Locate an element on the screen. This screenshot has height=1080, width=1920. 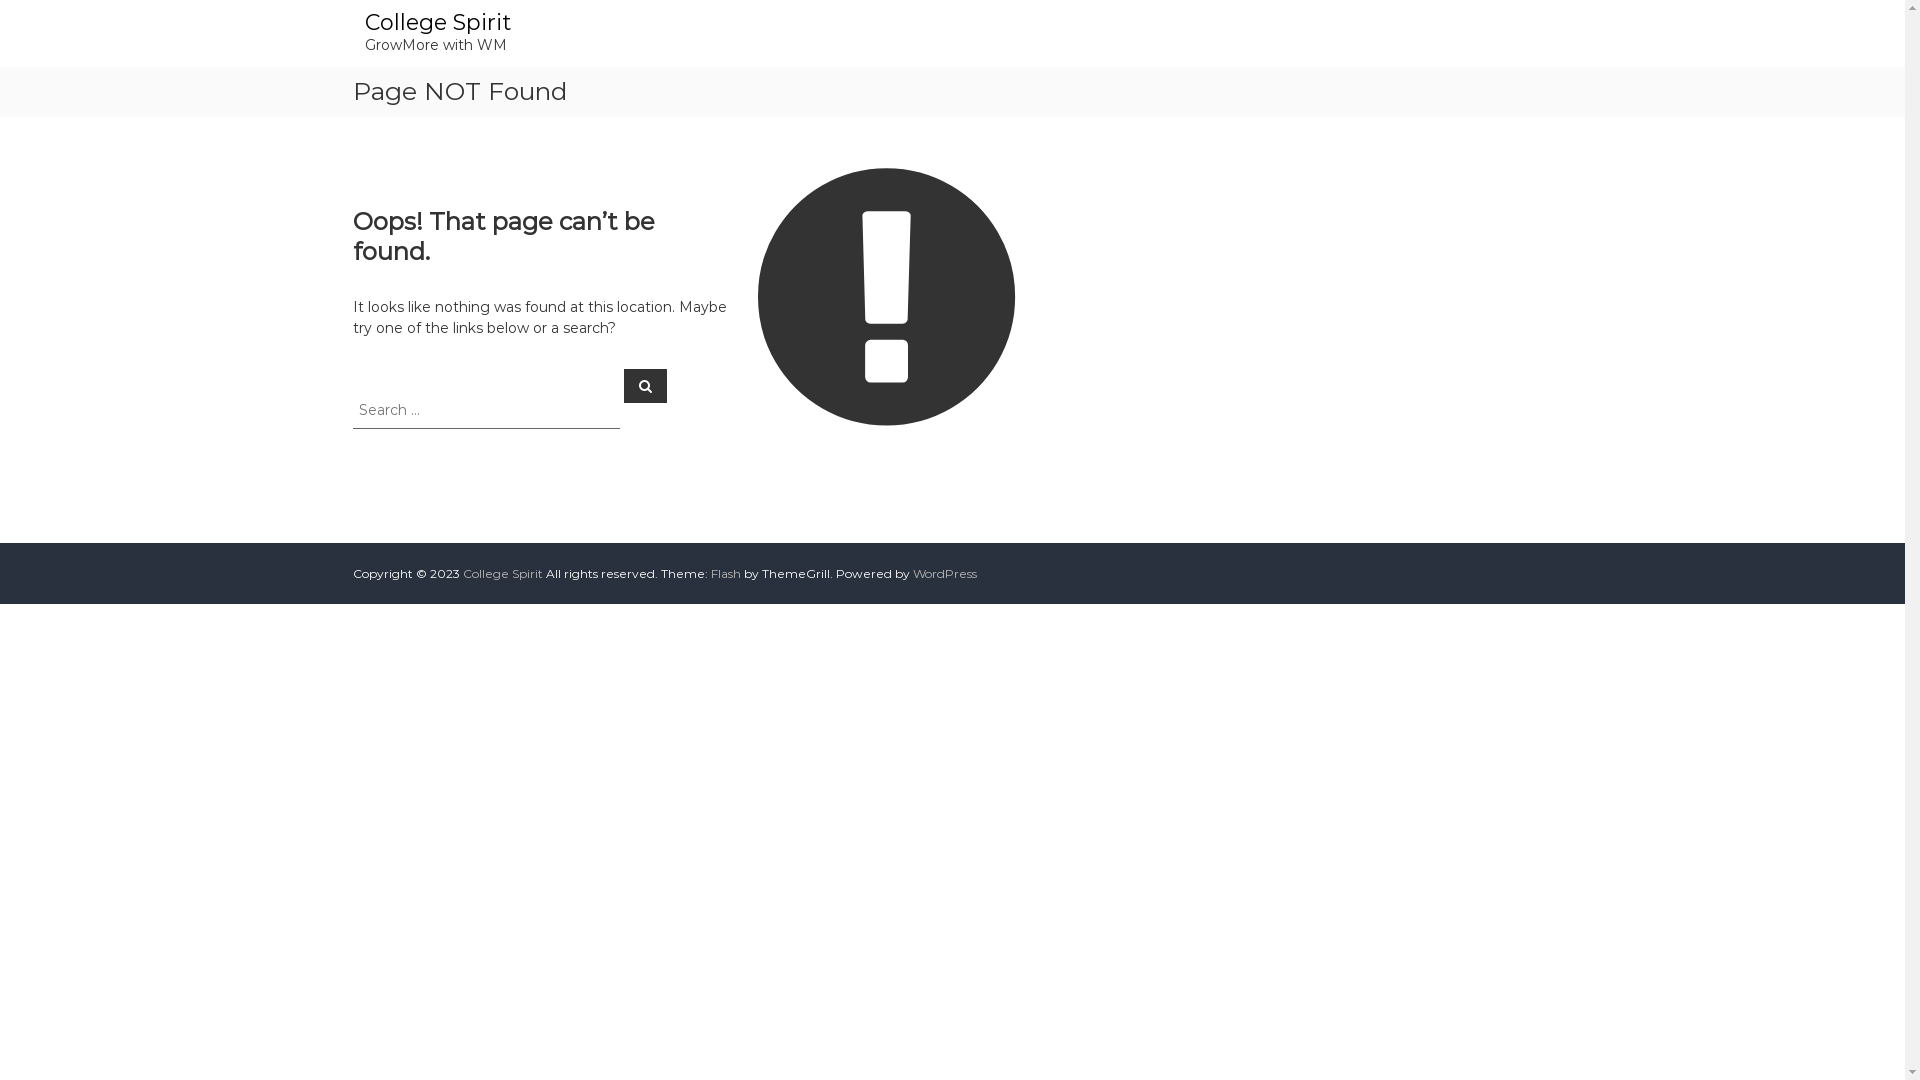
Flash is located at coordinates (725, 574).